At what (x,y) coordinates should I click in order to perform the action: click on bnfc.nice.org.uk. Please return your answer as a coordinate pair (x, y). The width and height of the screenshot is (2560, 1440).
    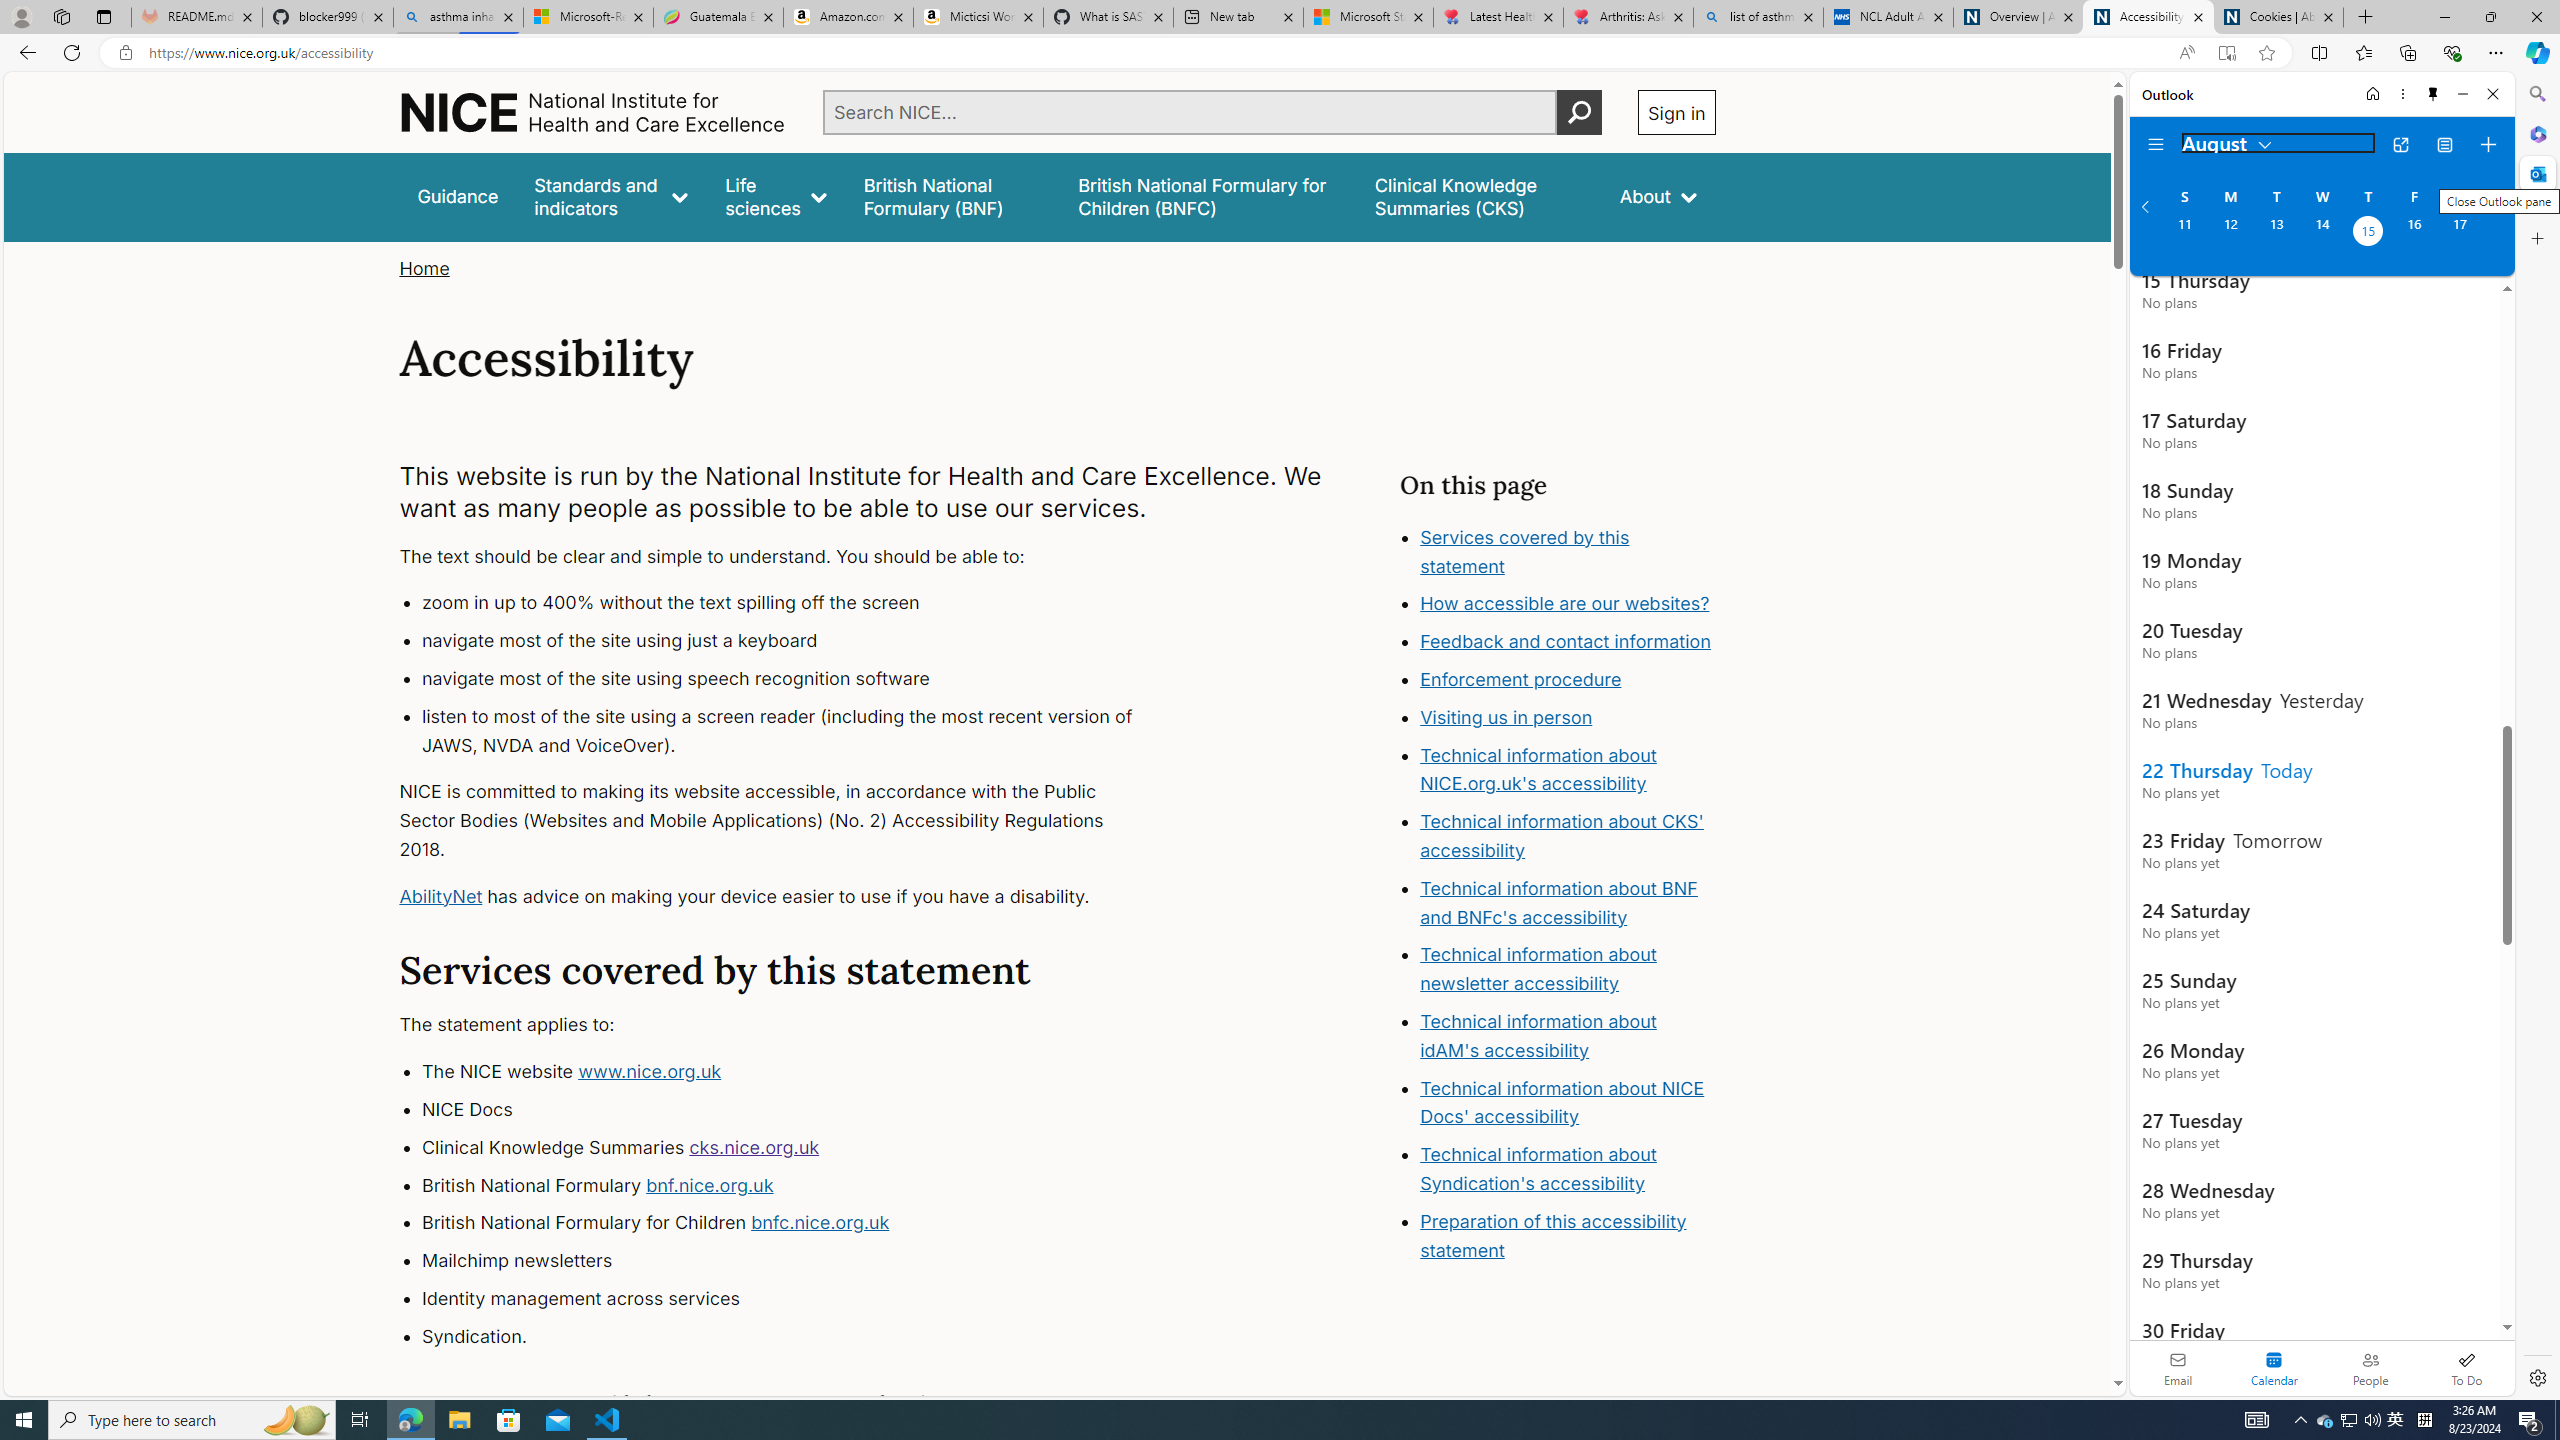
    Looking at the image, I should click on (820, 1223).